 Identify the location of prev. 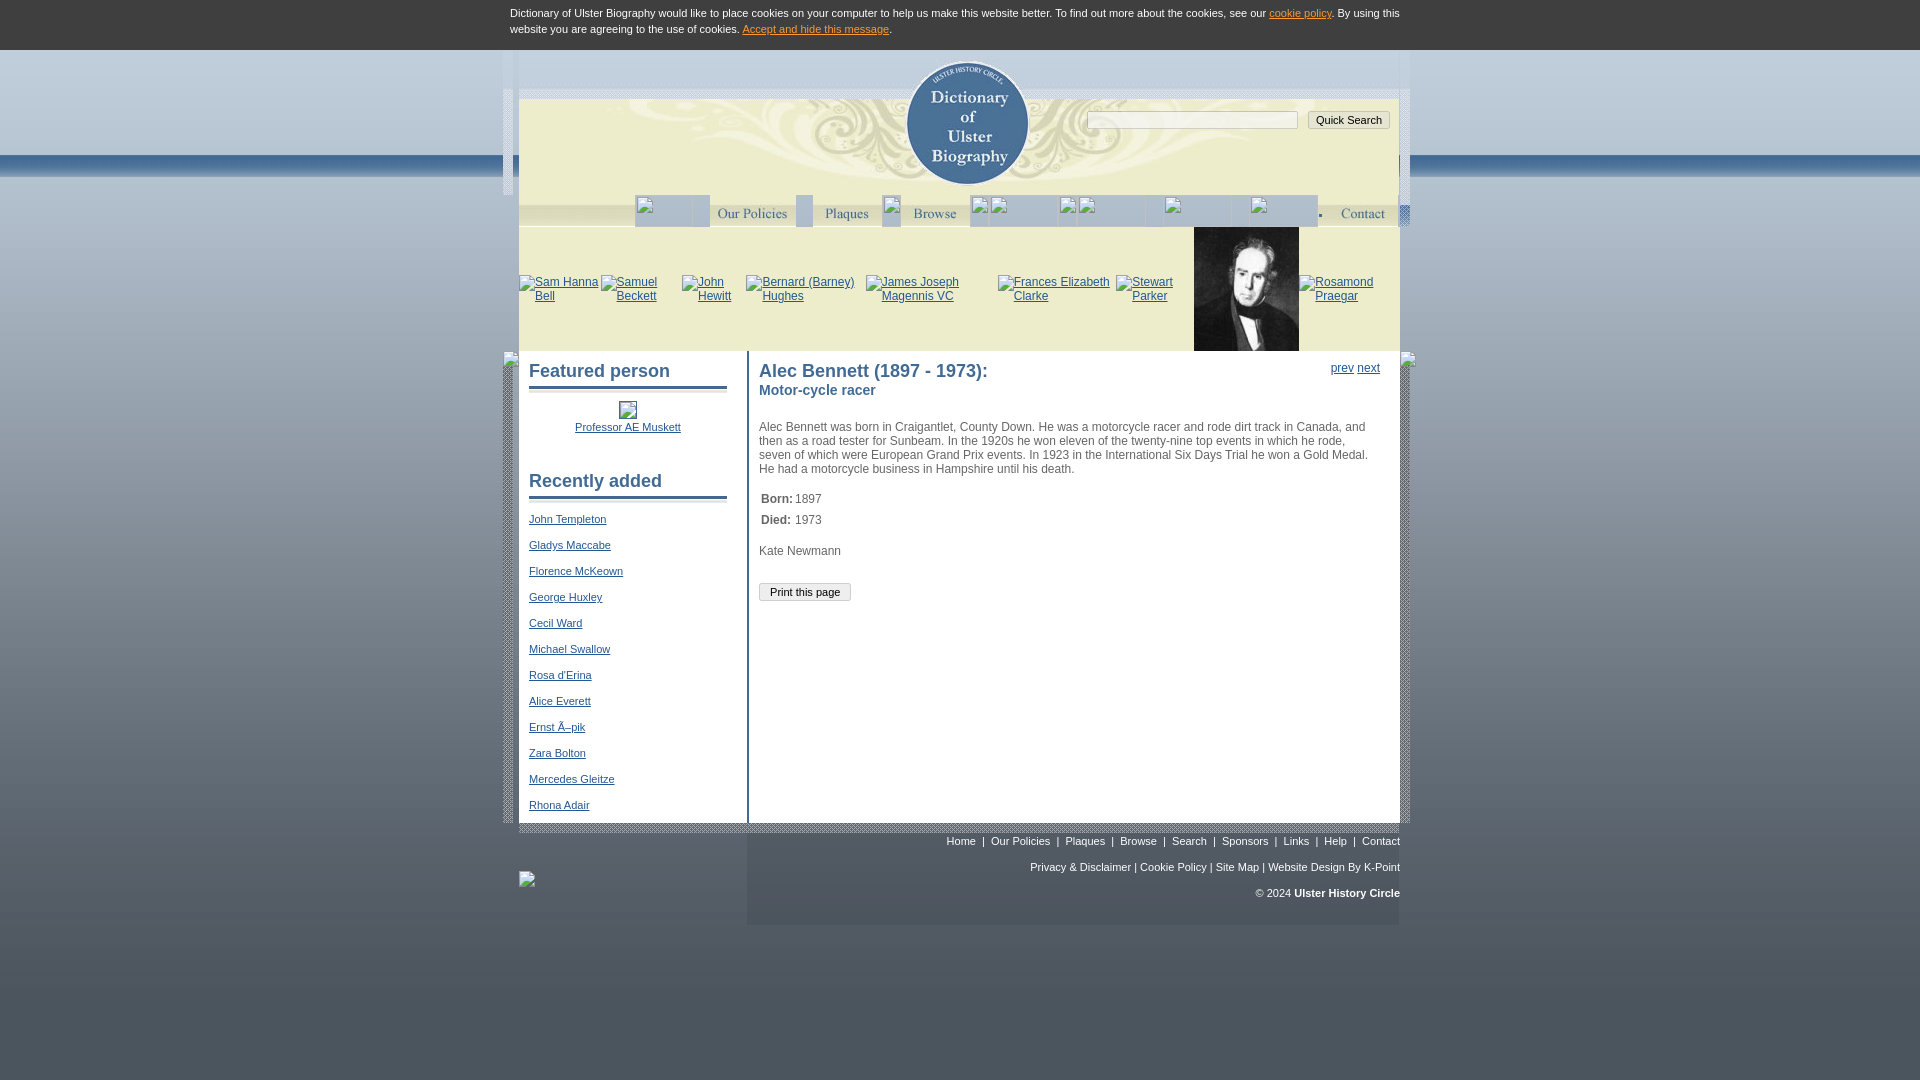
(1342, 367).